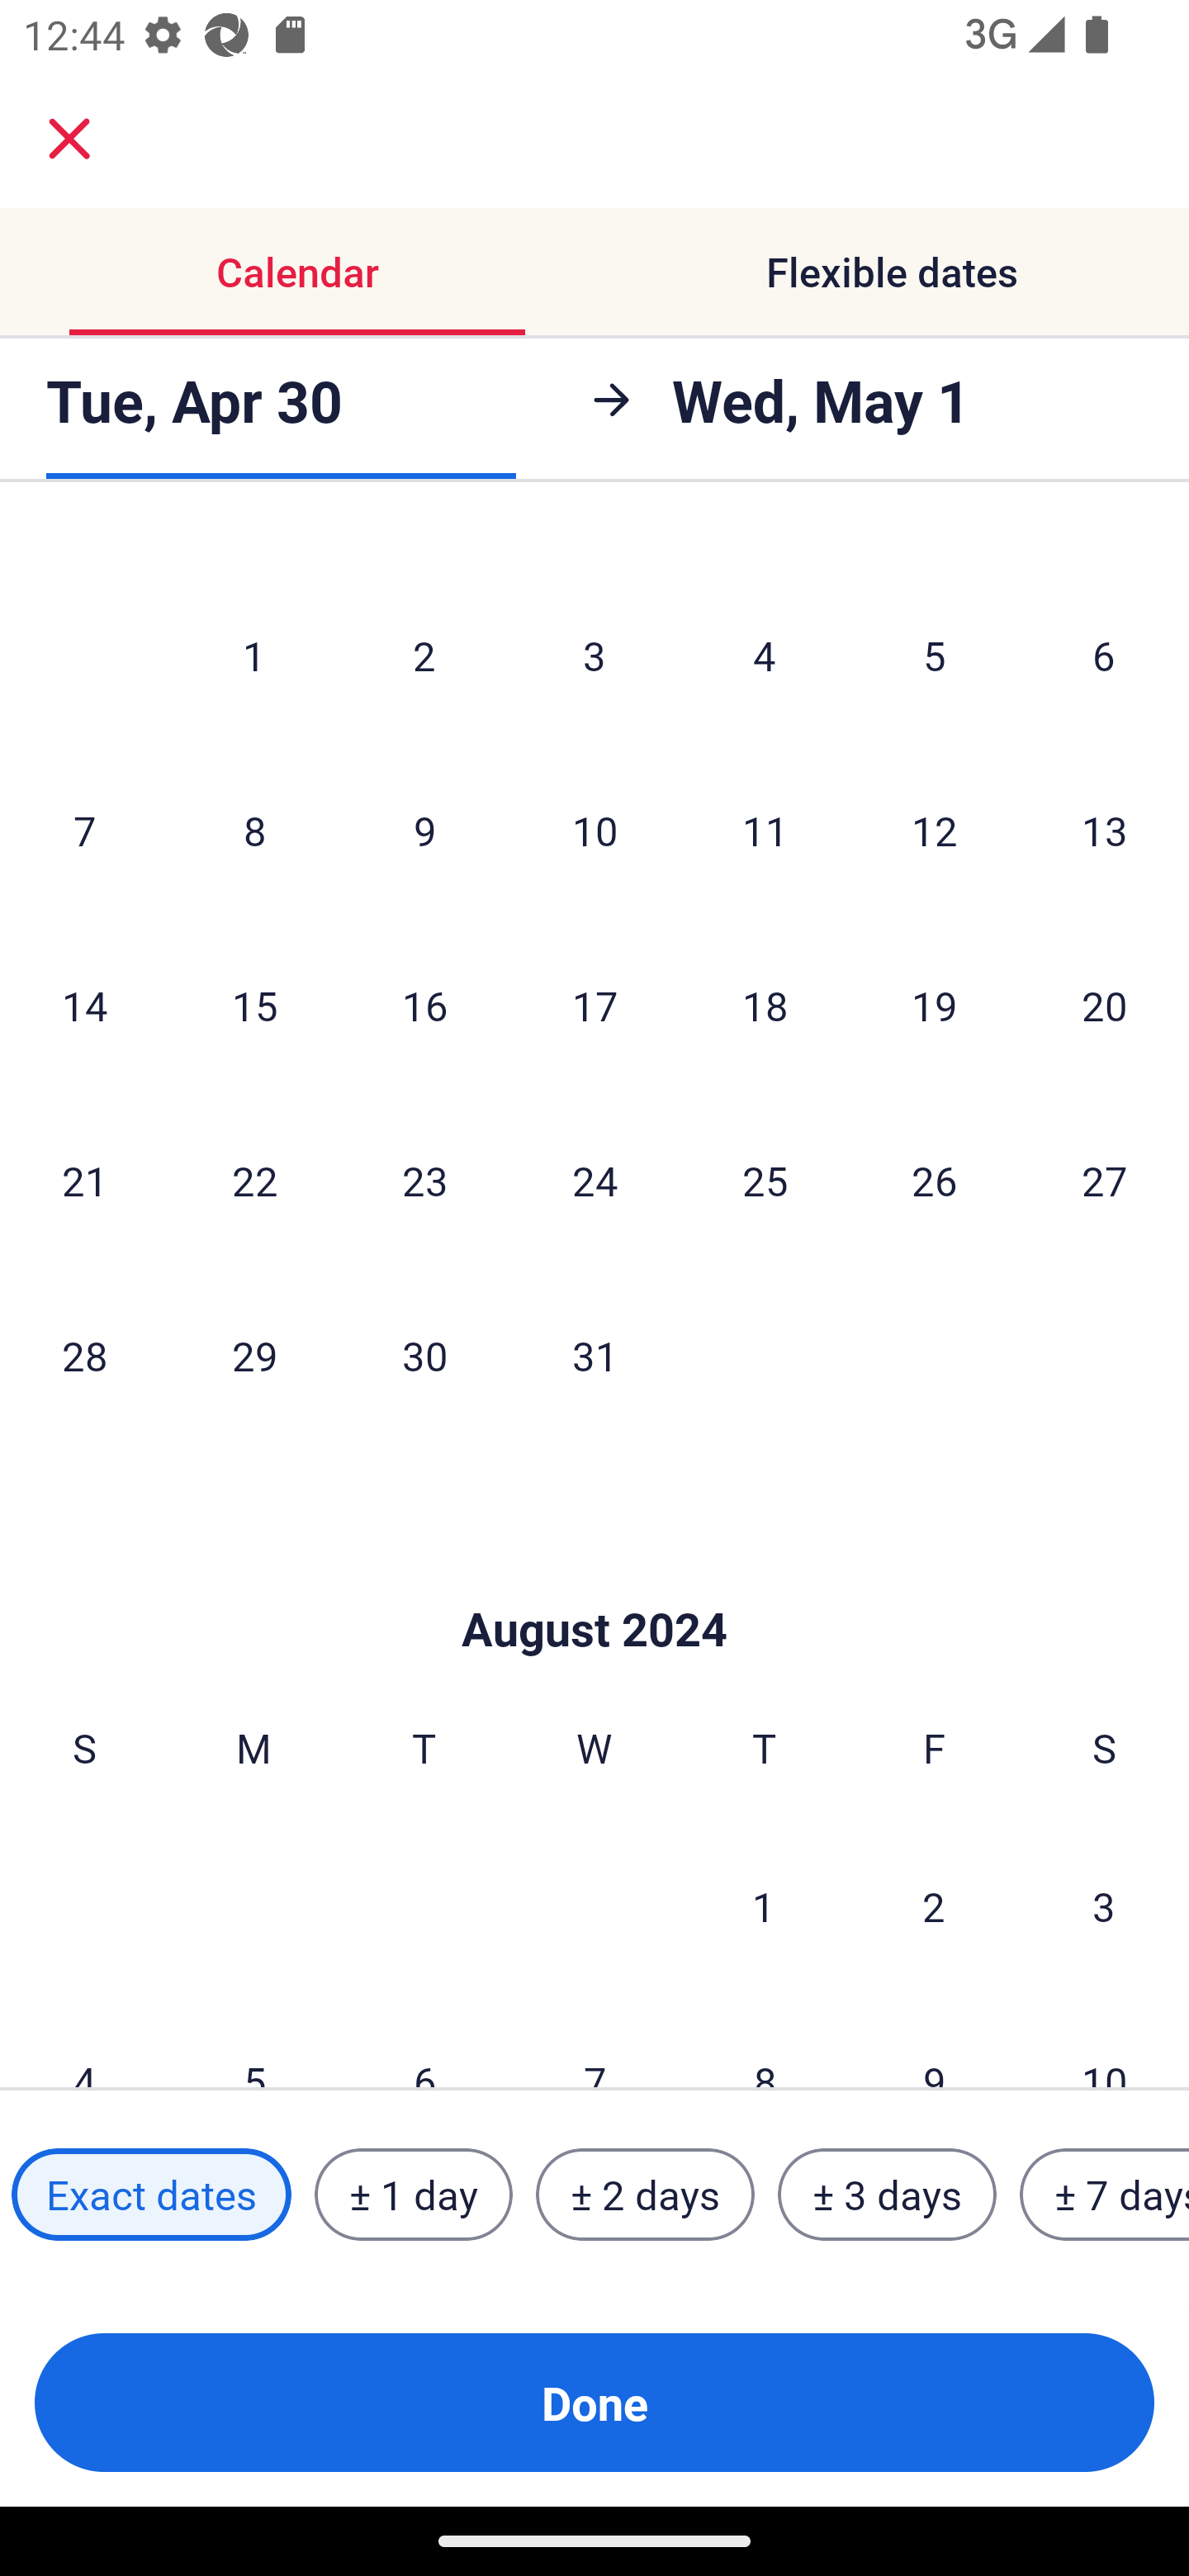  What do you see at coordinates (594, 2403) in the screenshot?
I see `Done` at bounding box center [594, 2403].